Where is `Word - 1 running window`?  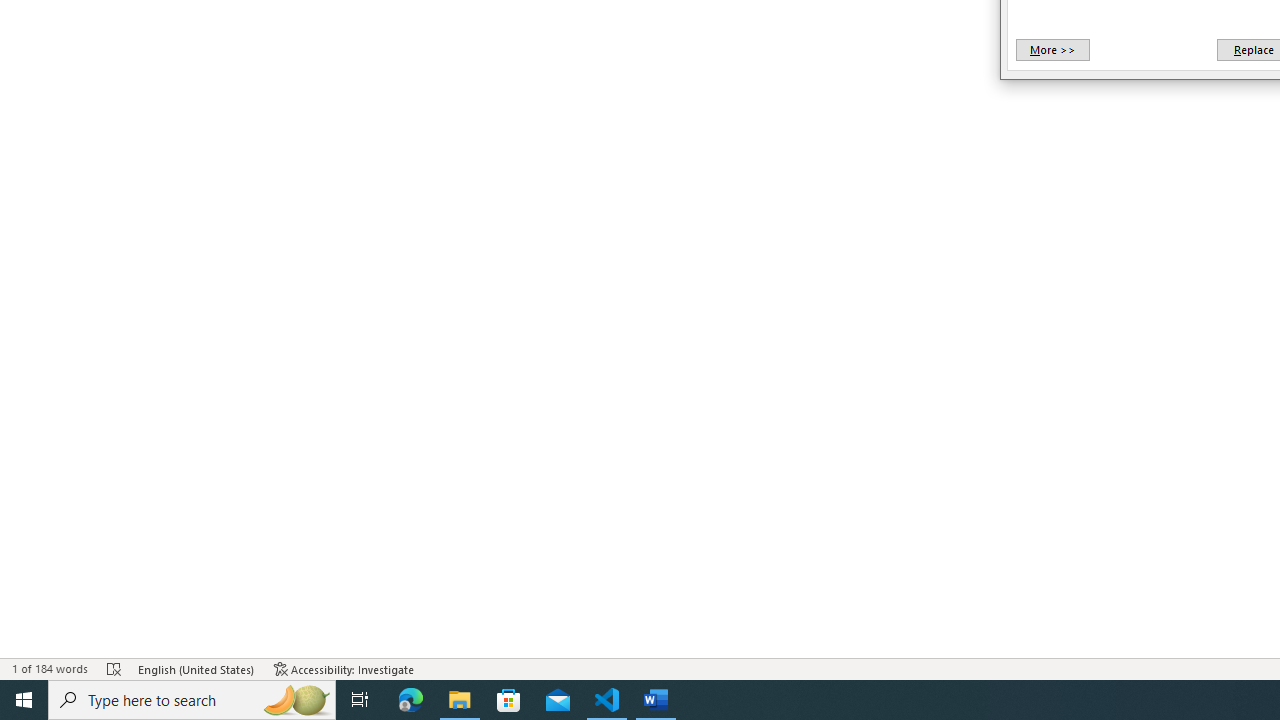 Word - 1 running window is located at coordinates (656, 700).